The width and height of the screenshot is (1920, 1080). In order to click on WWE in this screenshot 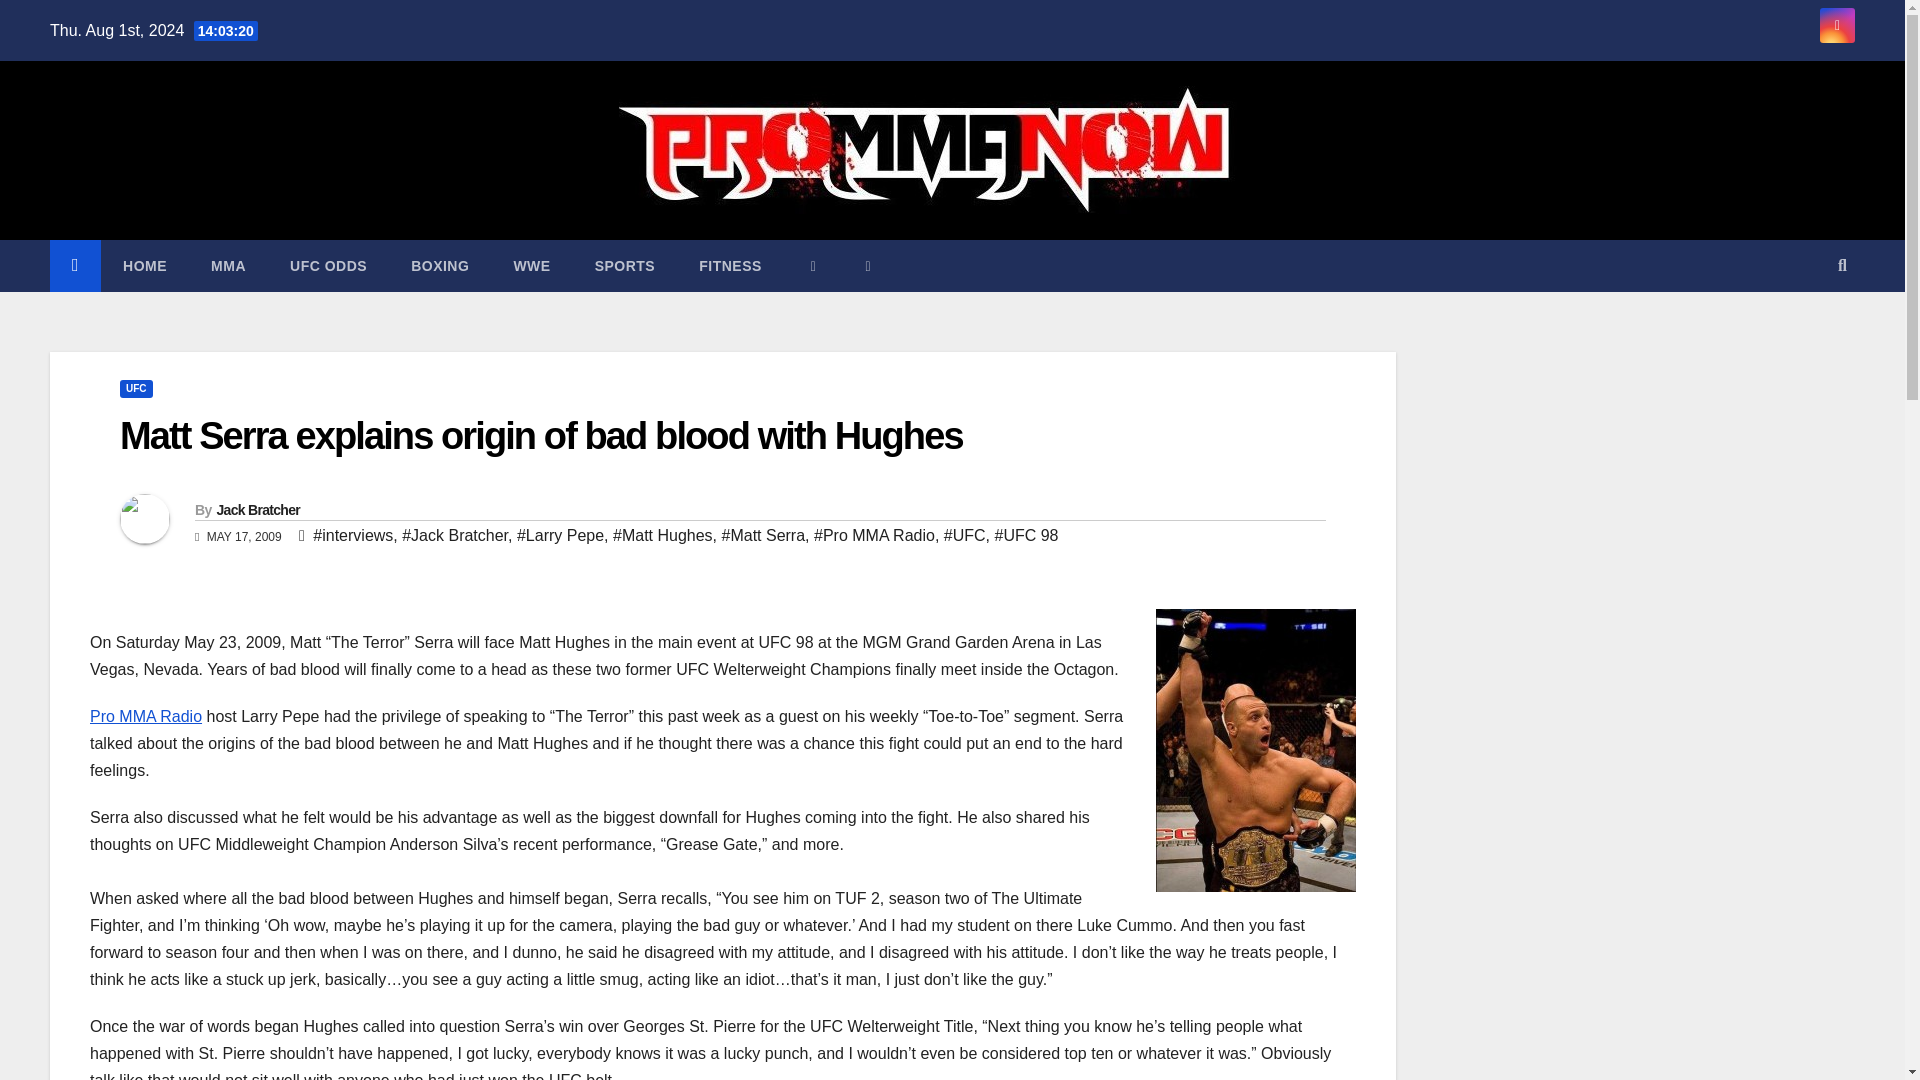, I will do `click(532, 265)`.